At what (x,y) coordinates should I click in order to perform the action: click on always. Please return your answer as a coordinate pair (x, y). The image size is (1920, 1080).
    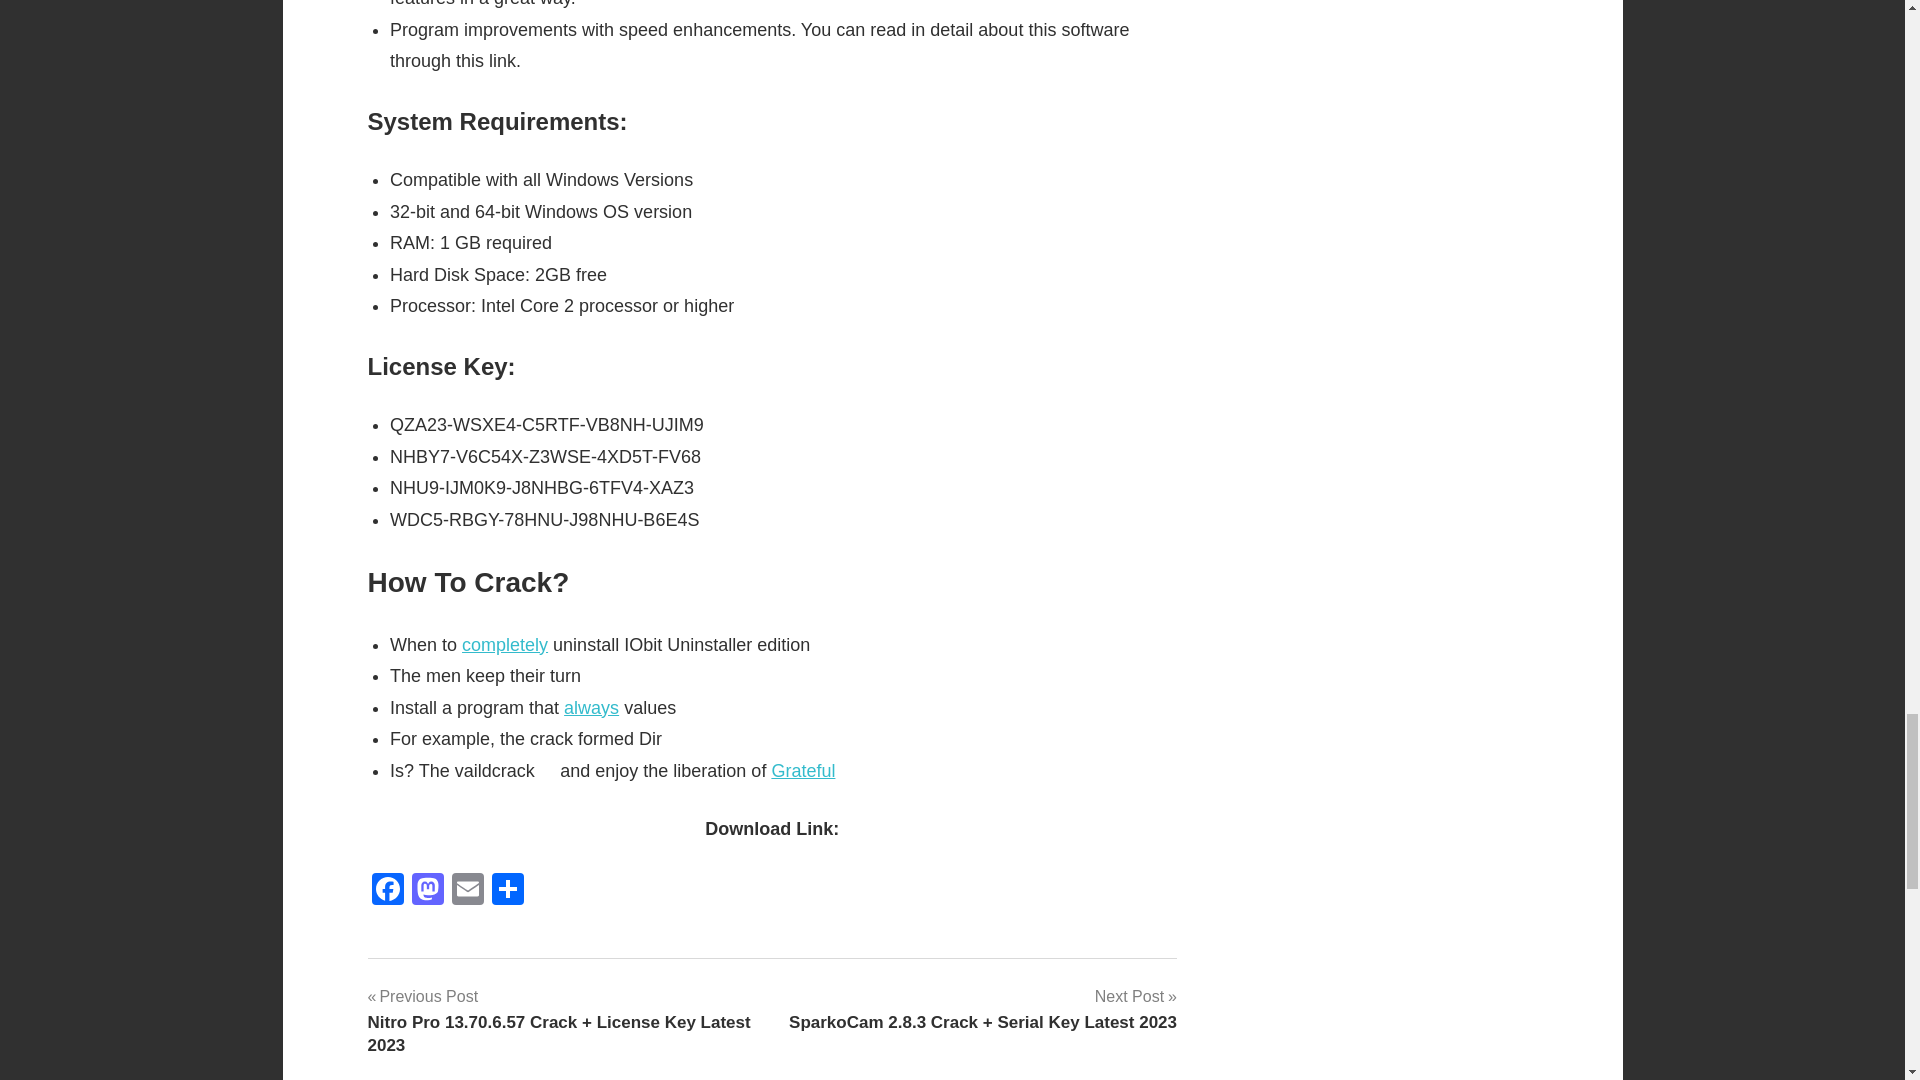
    Looking at the image, I should click on (591, 708).